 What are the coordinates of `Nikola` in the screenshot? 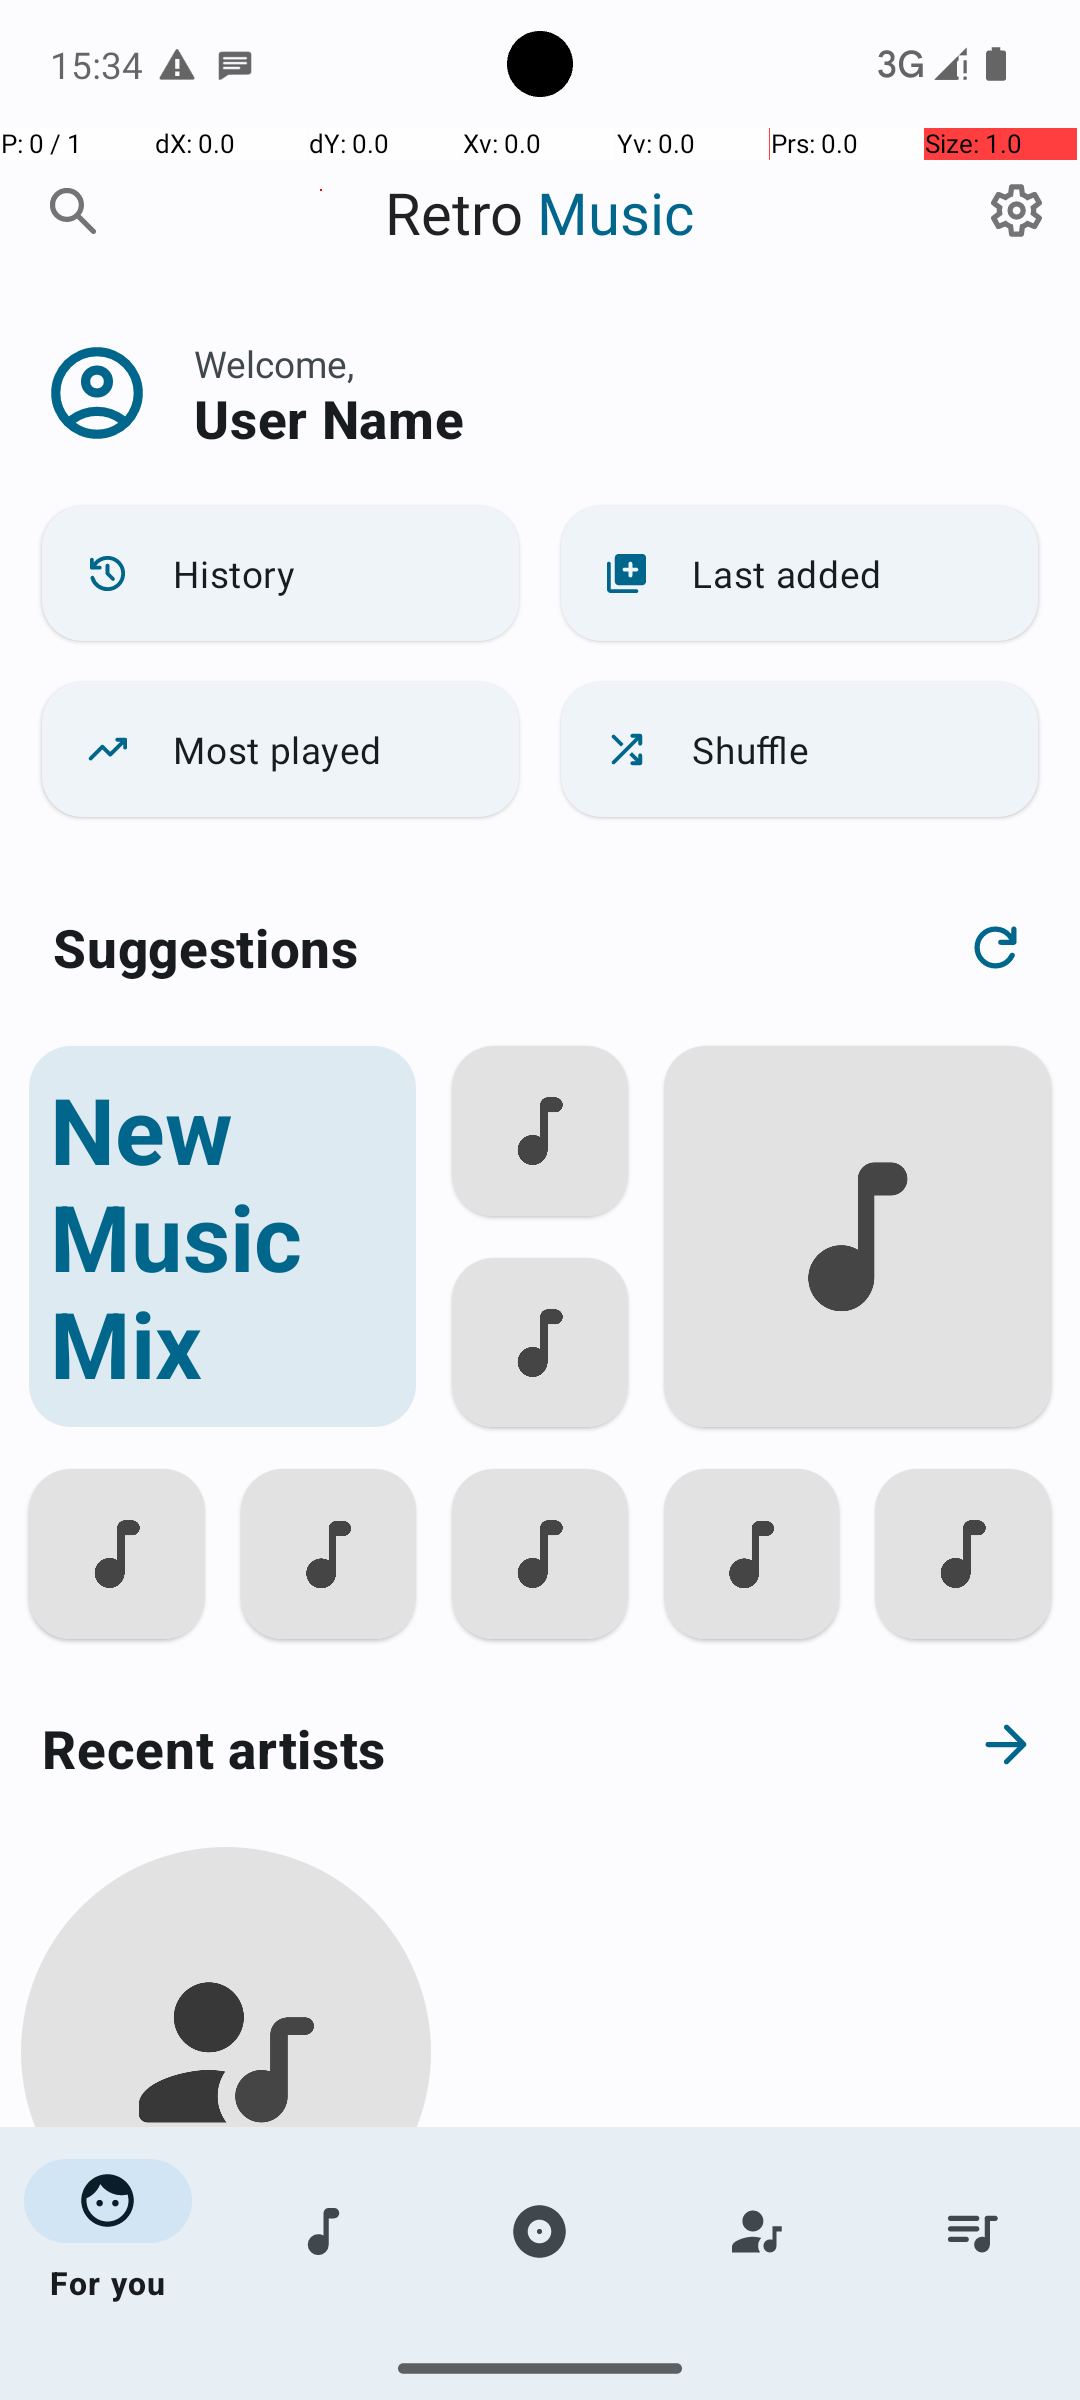 It's located at (226, 2302).